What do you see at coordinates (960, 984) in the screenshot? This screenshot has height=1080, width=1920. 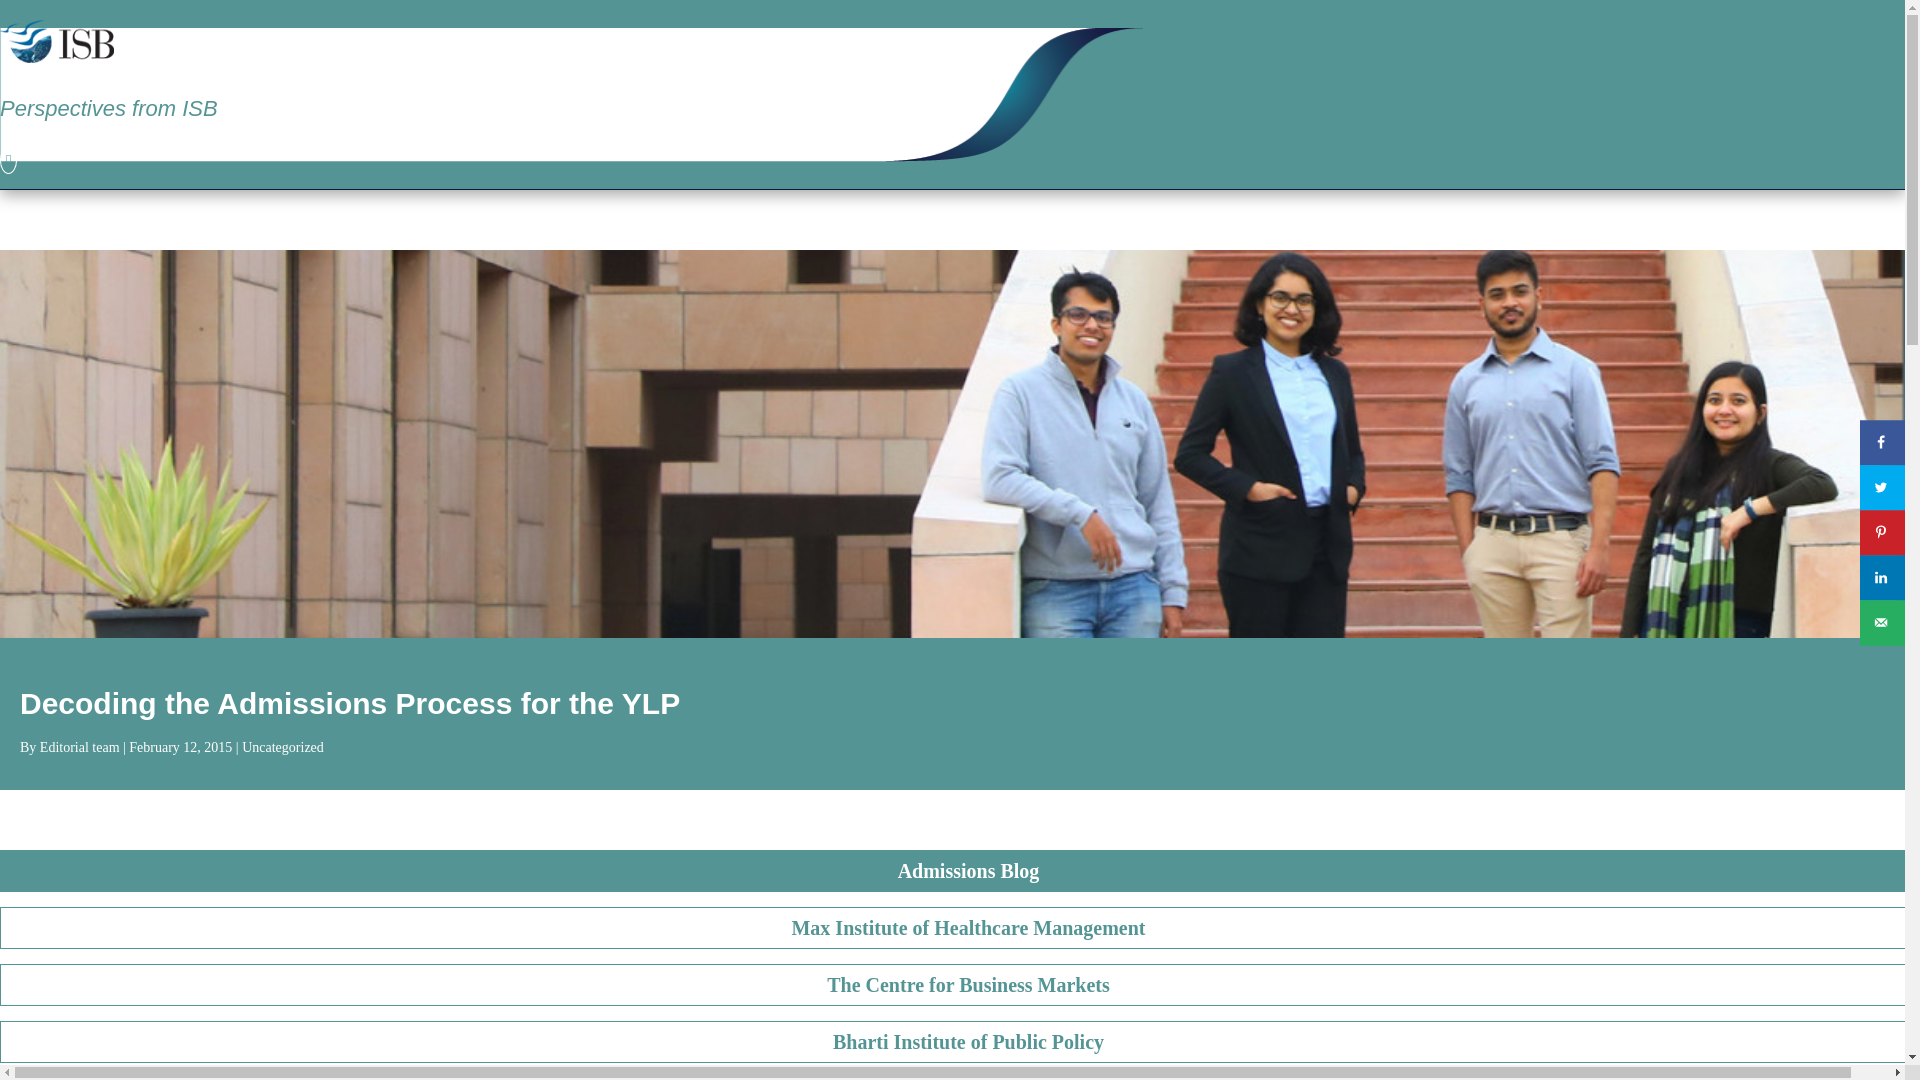 I see `The Centre for Business Markets` at bounding box center [960, 984].